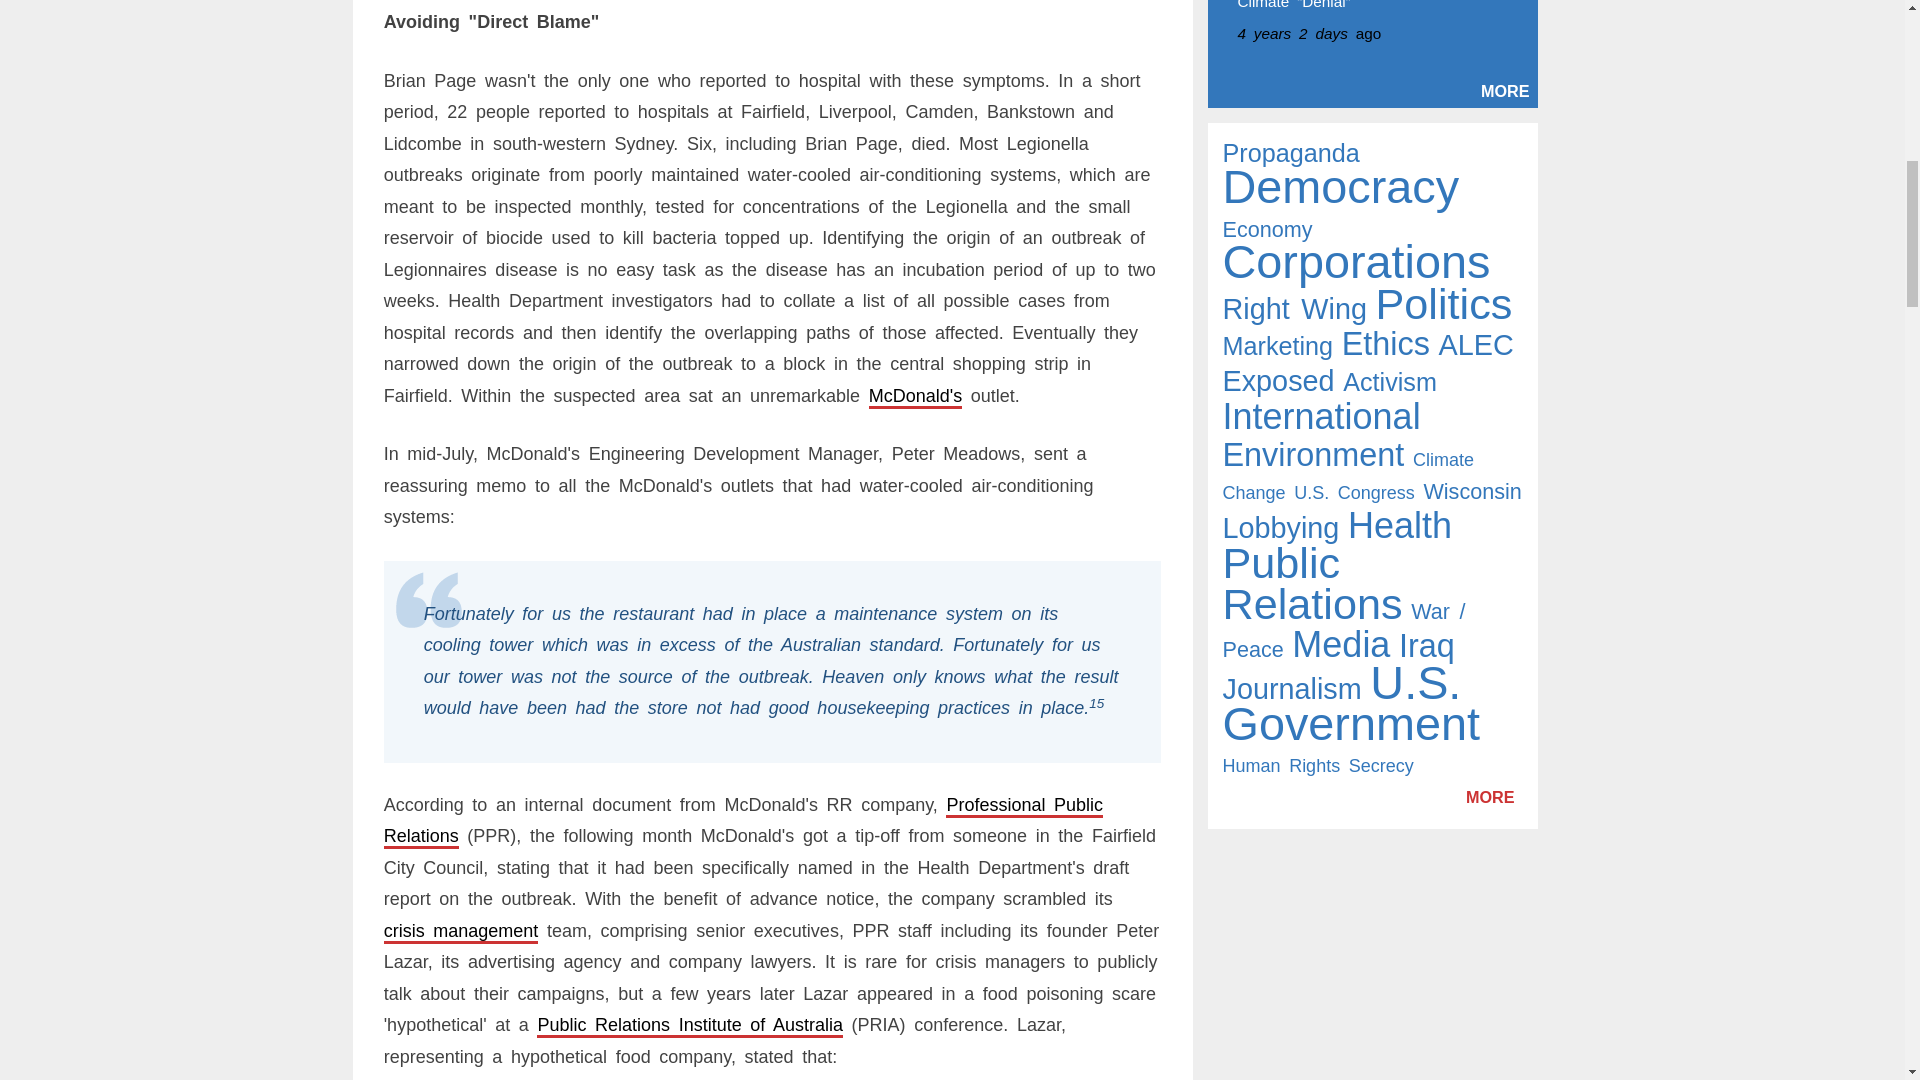 This screenshot has width=1920, height=1080. Describe the element at coordinates (690, 1024) in the screenshot. I see `Public Relations Institute of Australia` at that location.